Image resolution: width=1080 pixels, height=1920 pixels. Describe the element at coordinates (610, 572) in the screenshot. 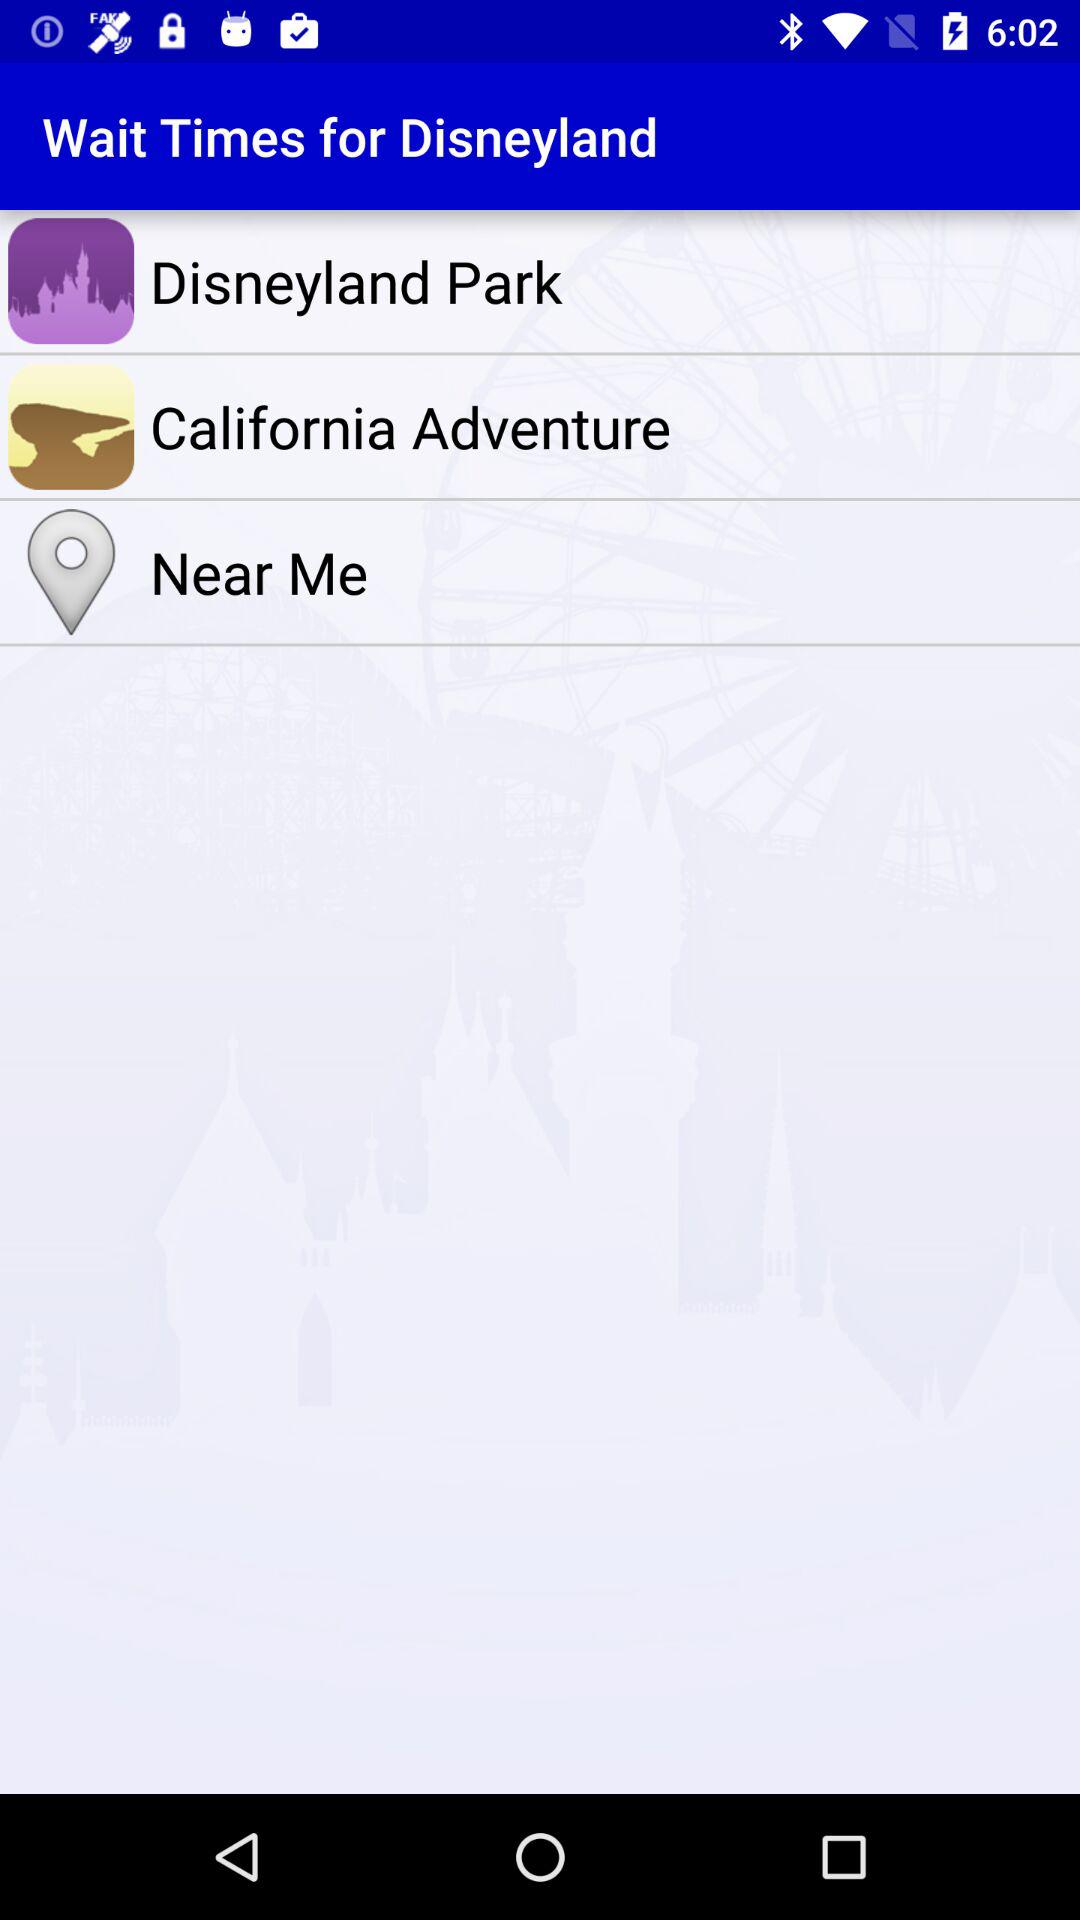

I see `swipe until the near me` at that location.